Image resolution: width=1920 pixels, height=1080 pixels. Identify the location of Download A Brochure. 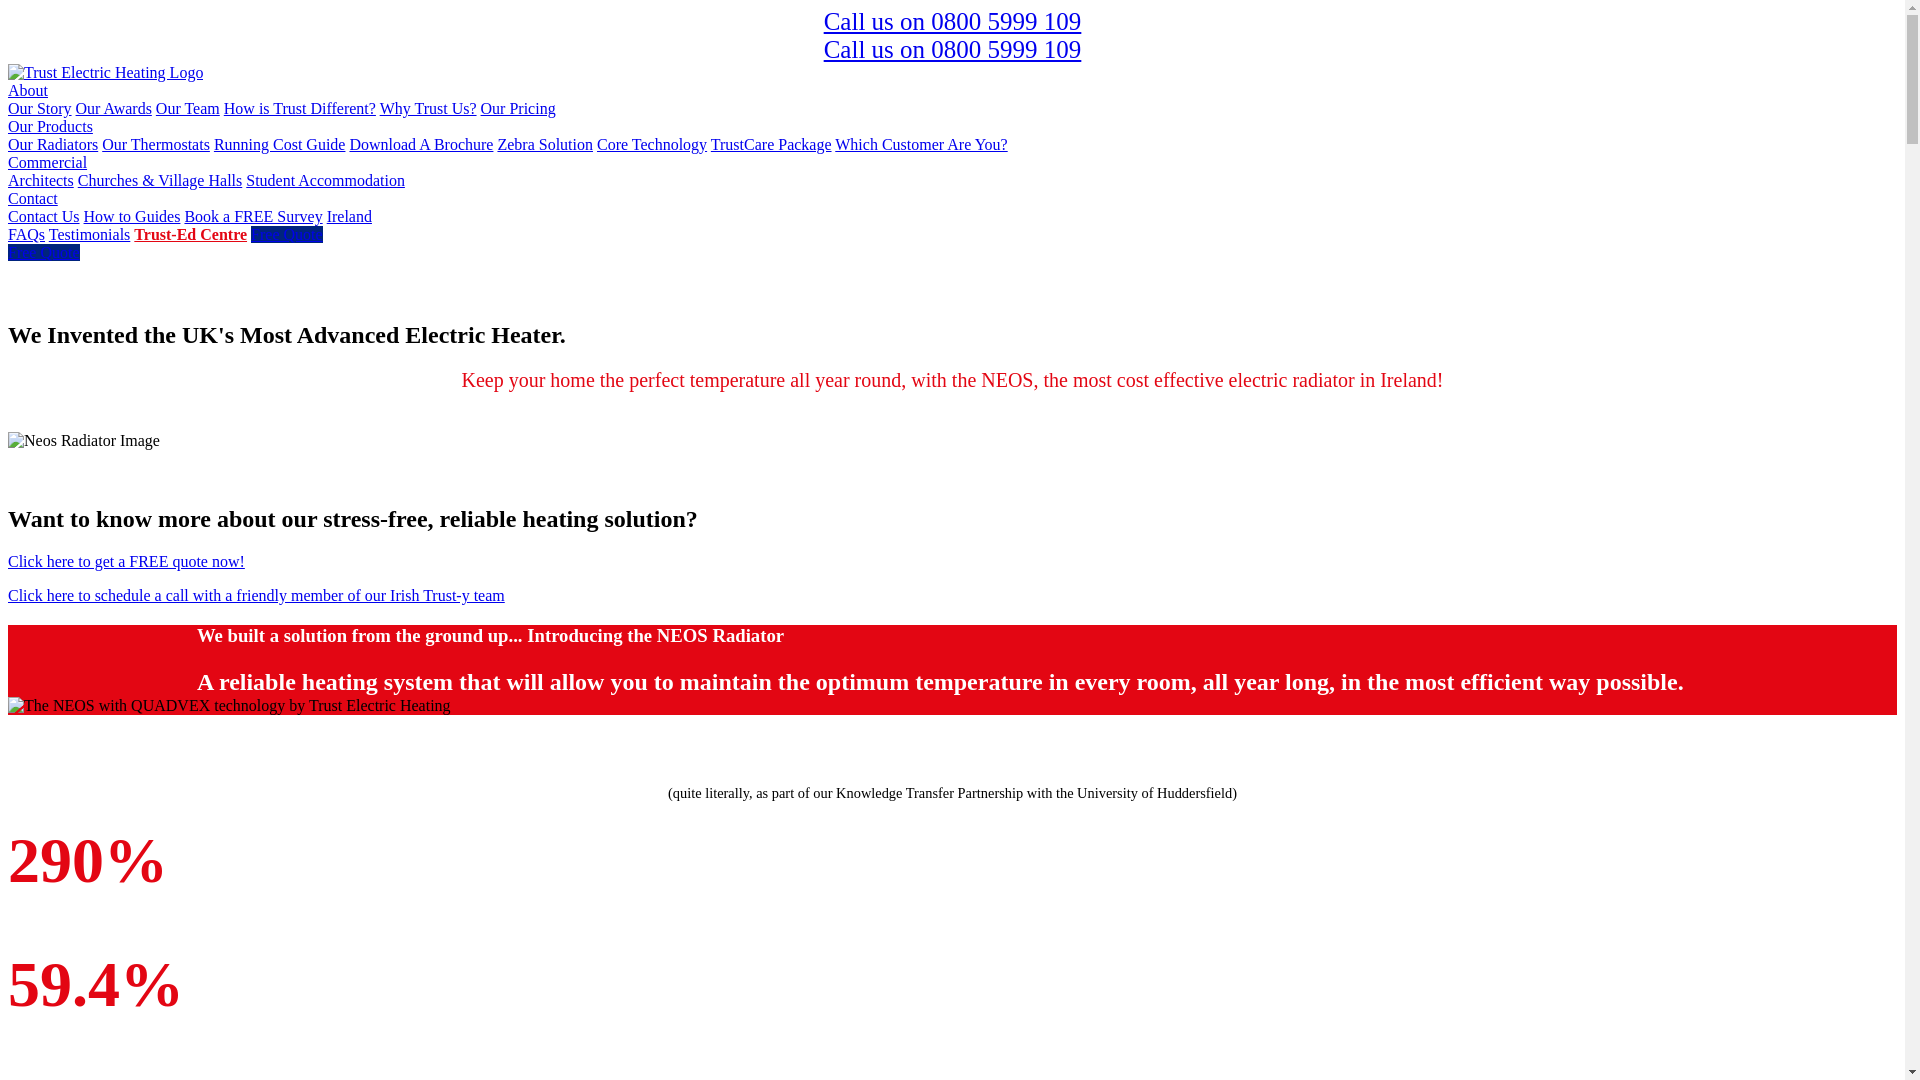
(421, 144).